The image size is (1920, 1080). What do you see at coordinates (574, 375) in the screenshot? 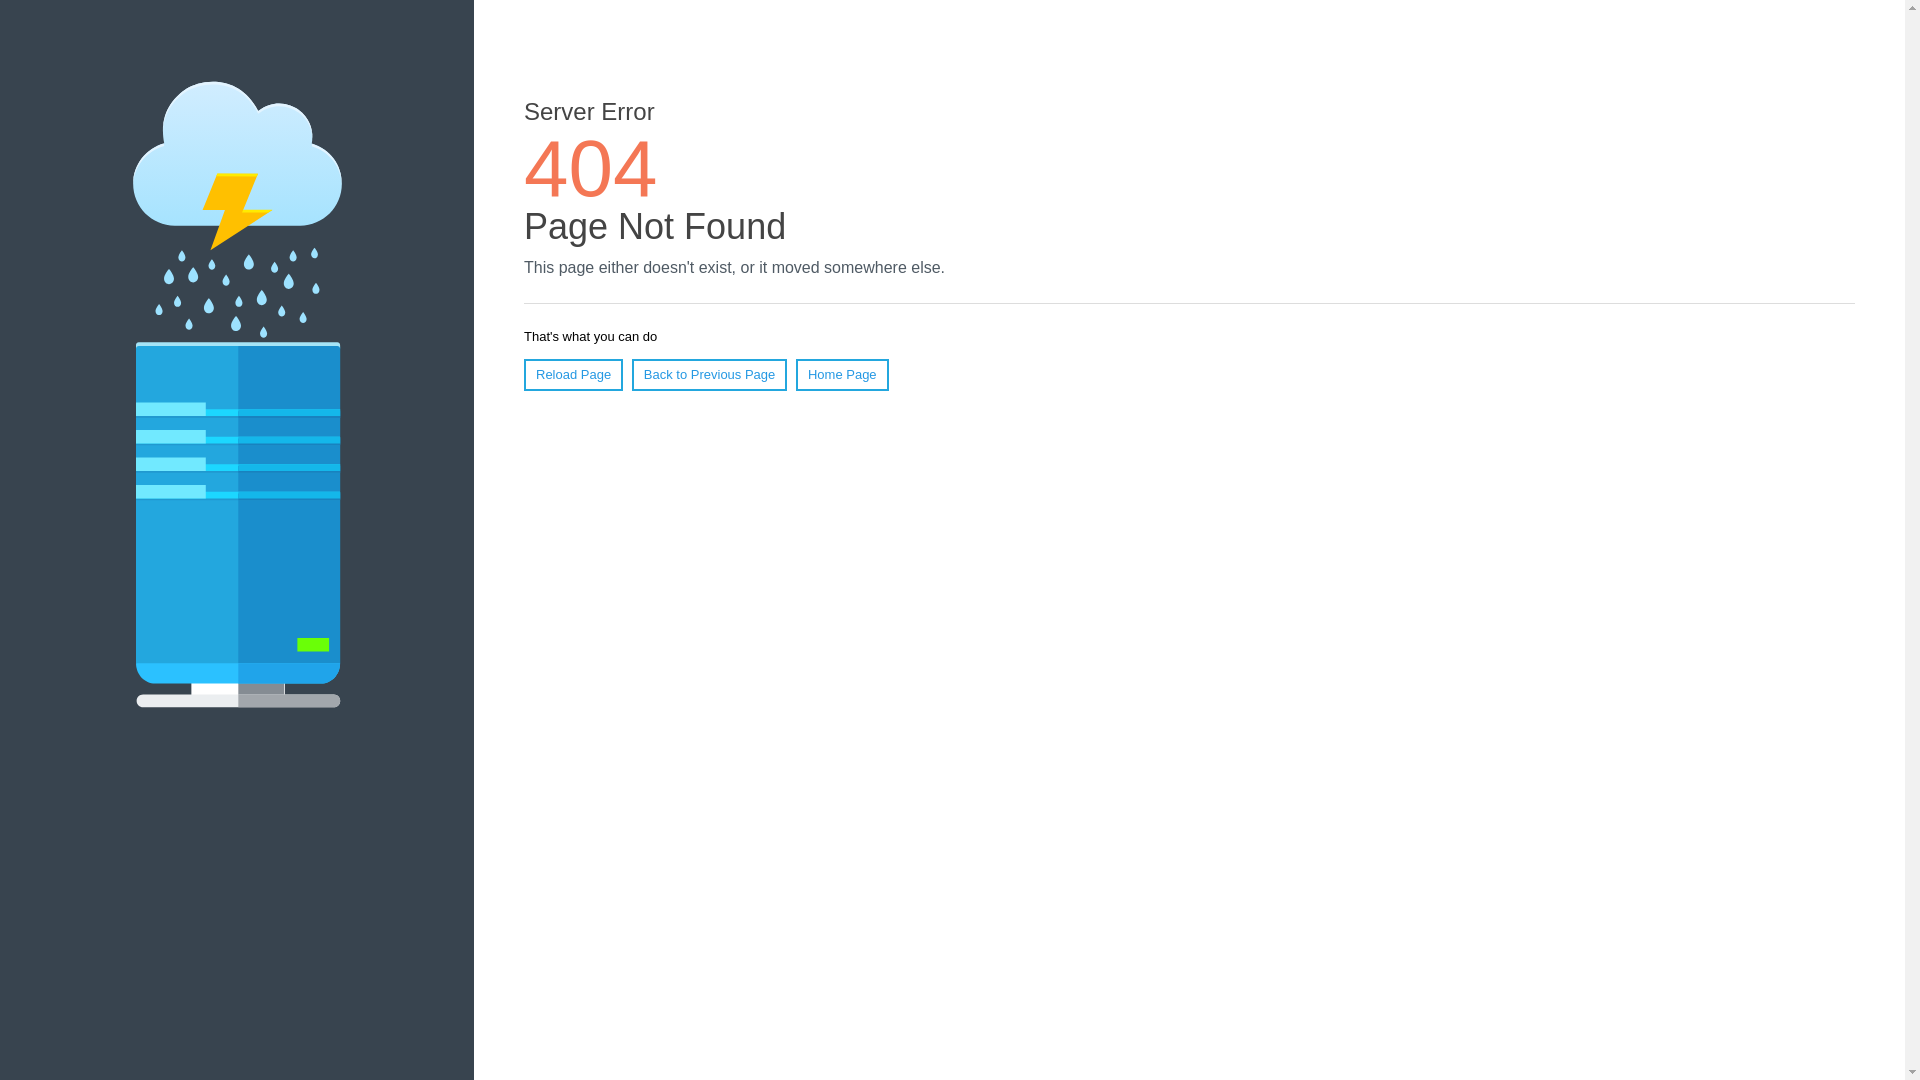
I see `Reload Page` at bounding box center [574, 375].